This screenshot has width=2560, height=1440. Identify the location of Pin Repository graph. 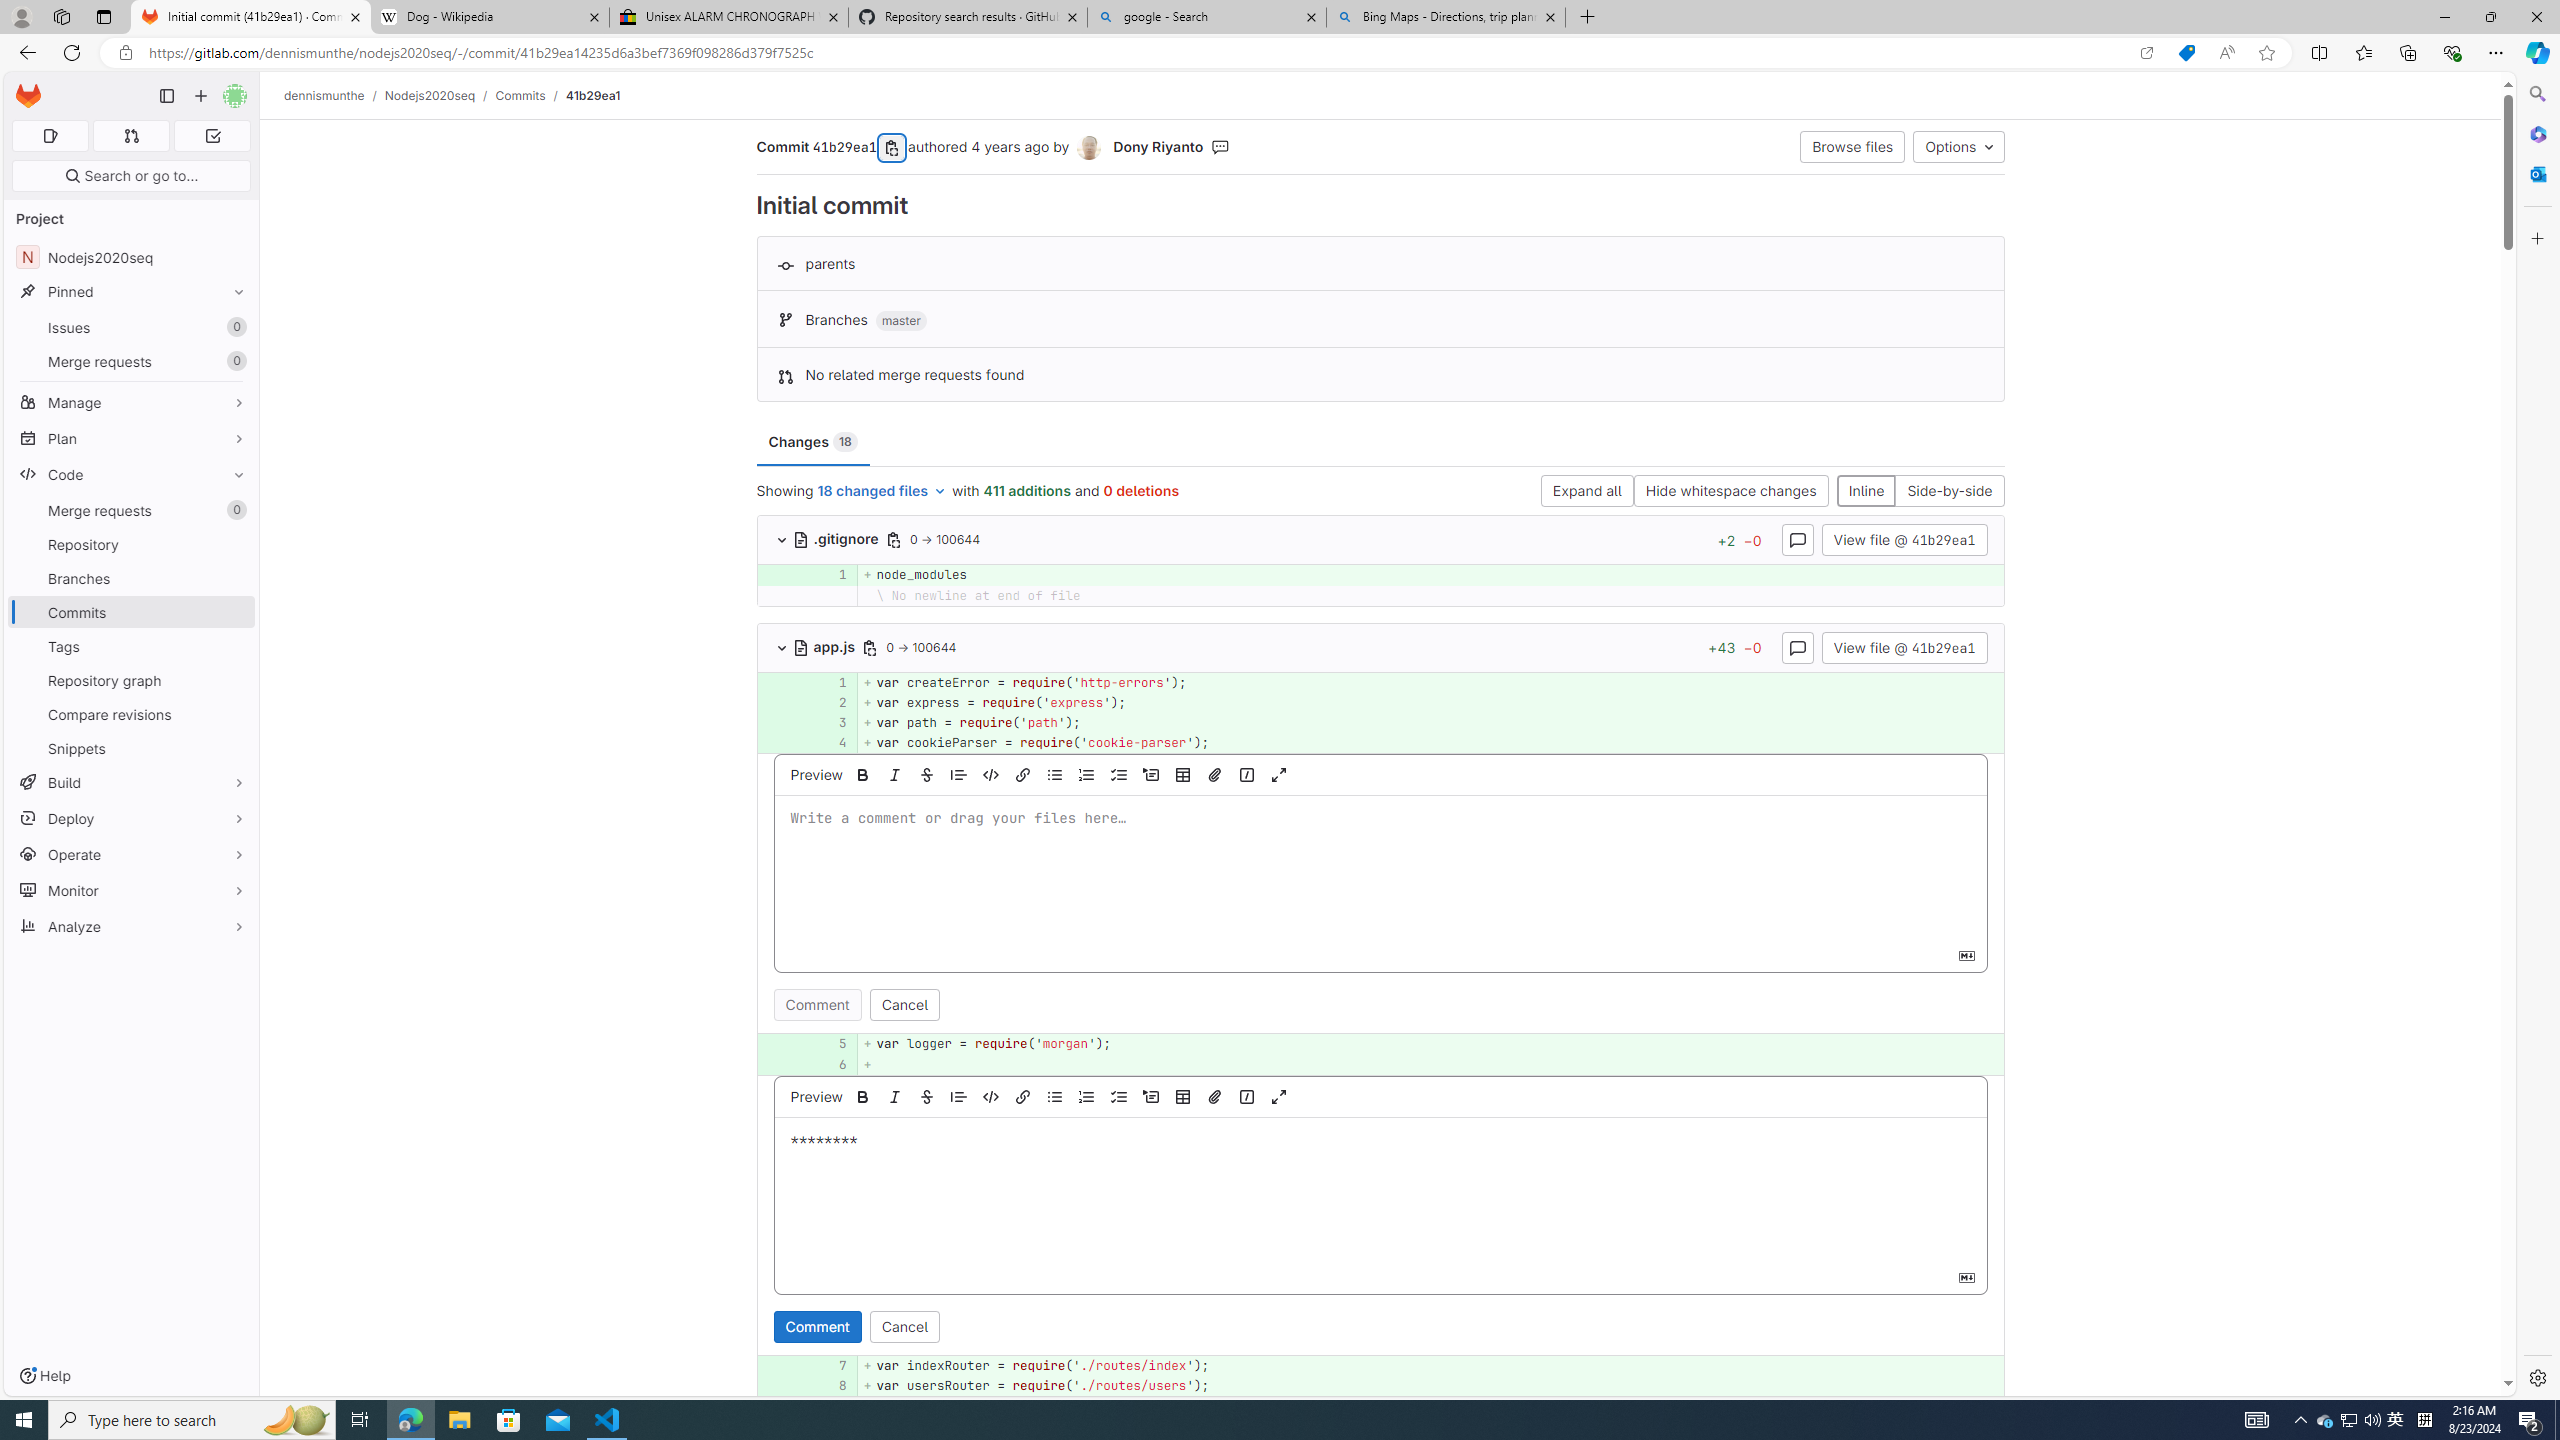
(234, 680).